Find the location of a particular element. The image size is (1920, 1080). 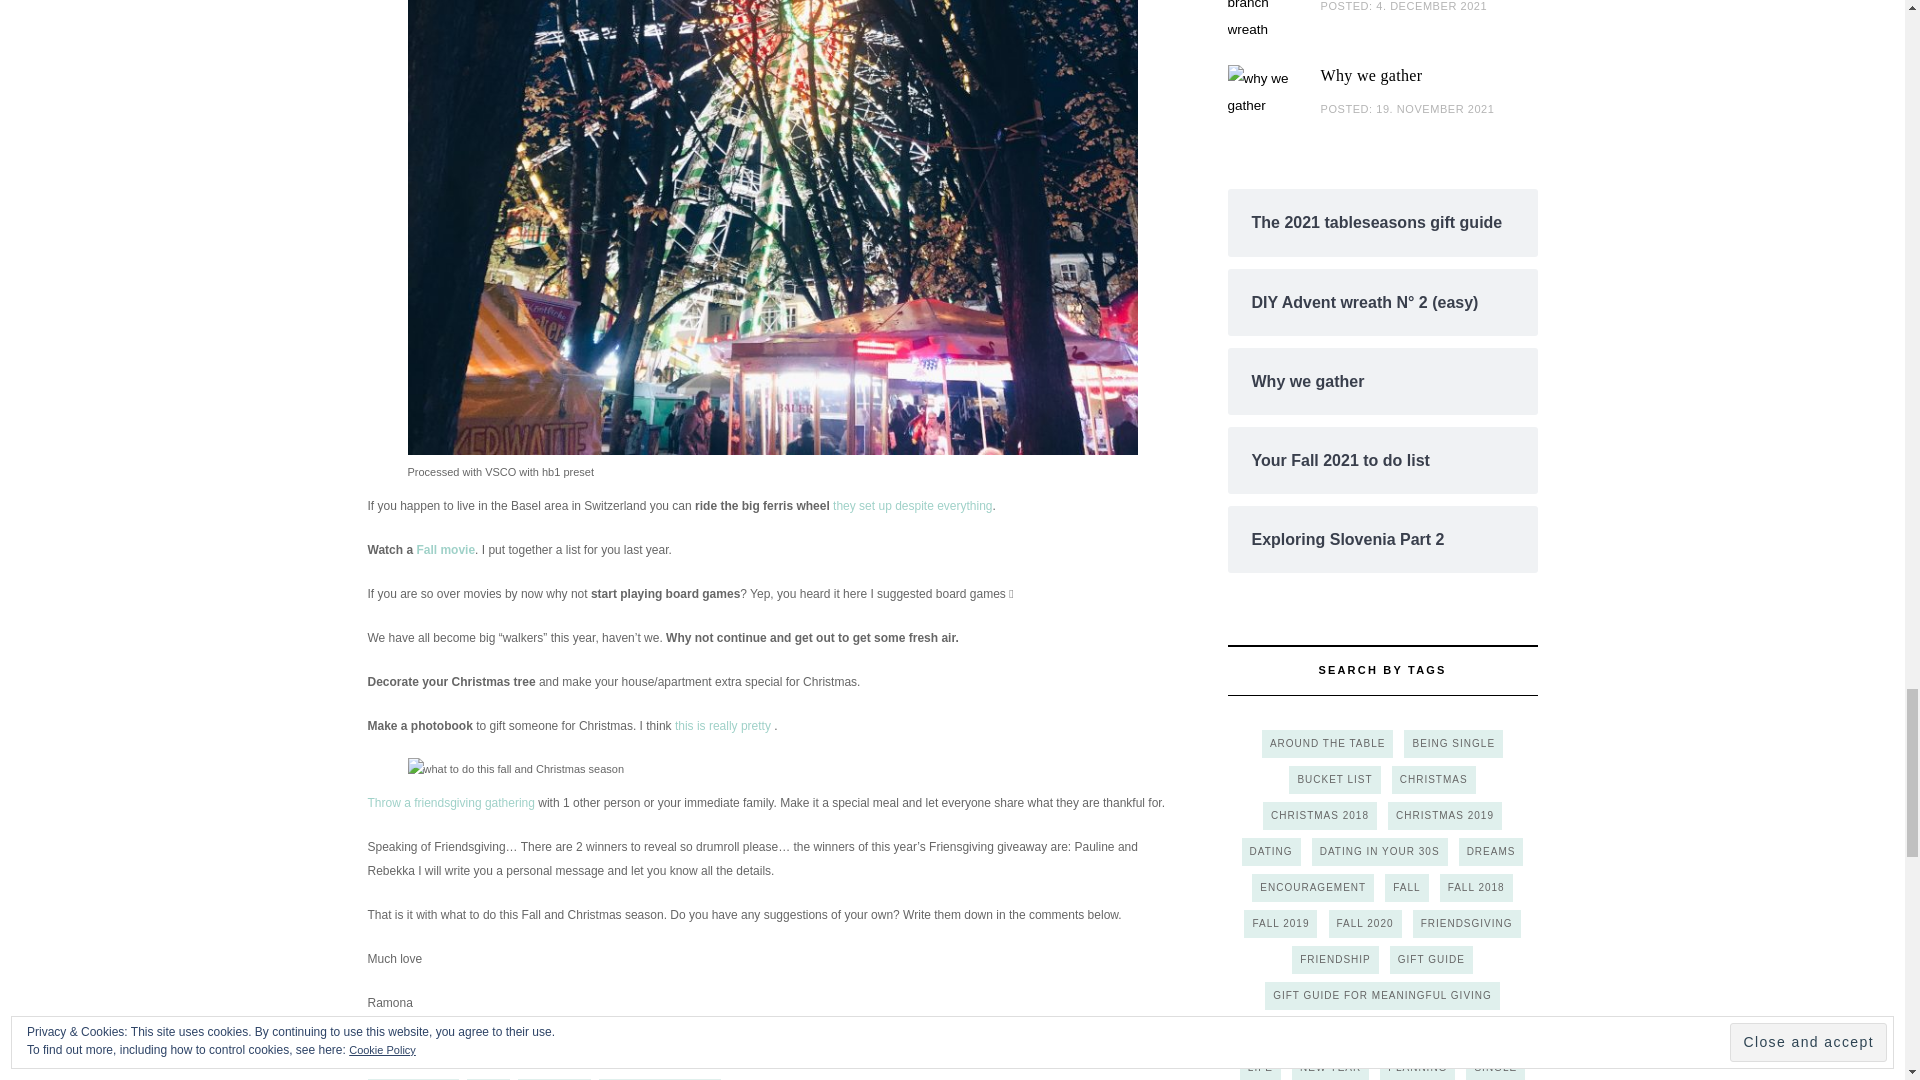

they set up despite everything is located at coordinates (912, 506).